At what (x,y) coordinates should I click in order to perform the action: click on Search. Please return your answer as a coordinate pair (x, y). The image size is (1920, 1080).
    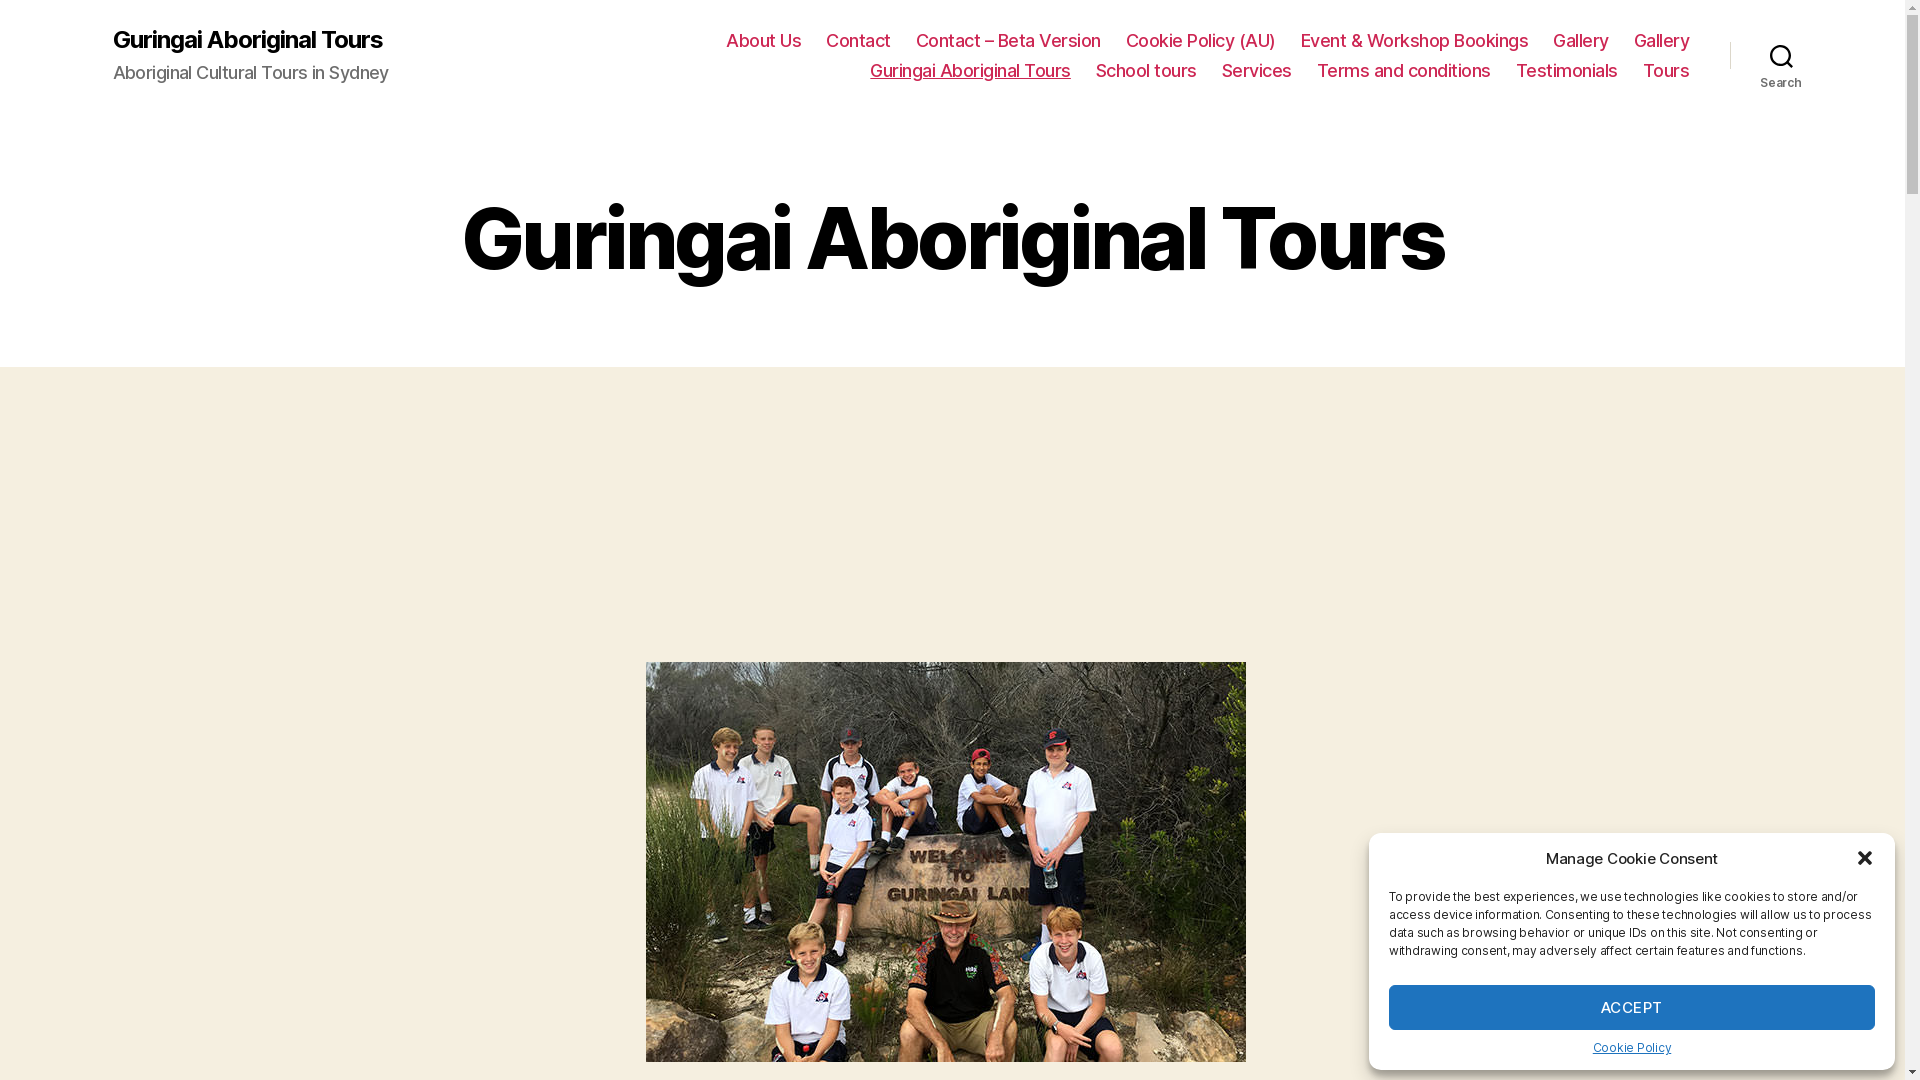
    Looking at the image, I should click on (1782, 56).